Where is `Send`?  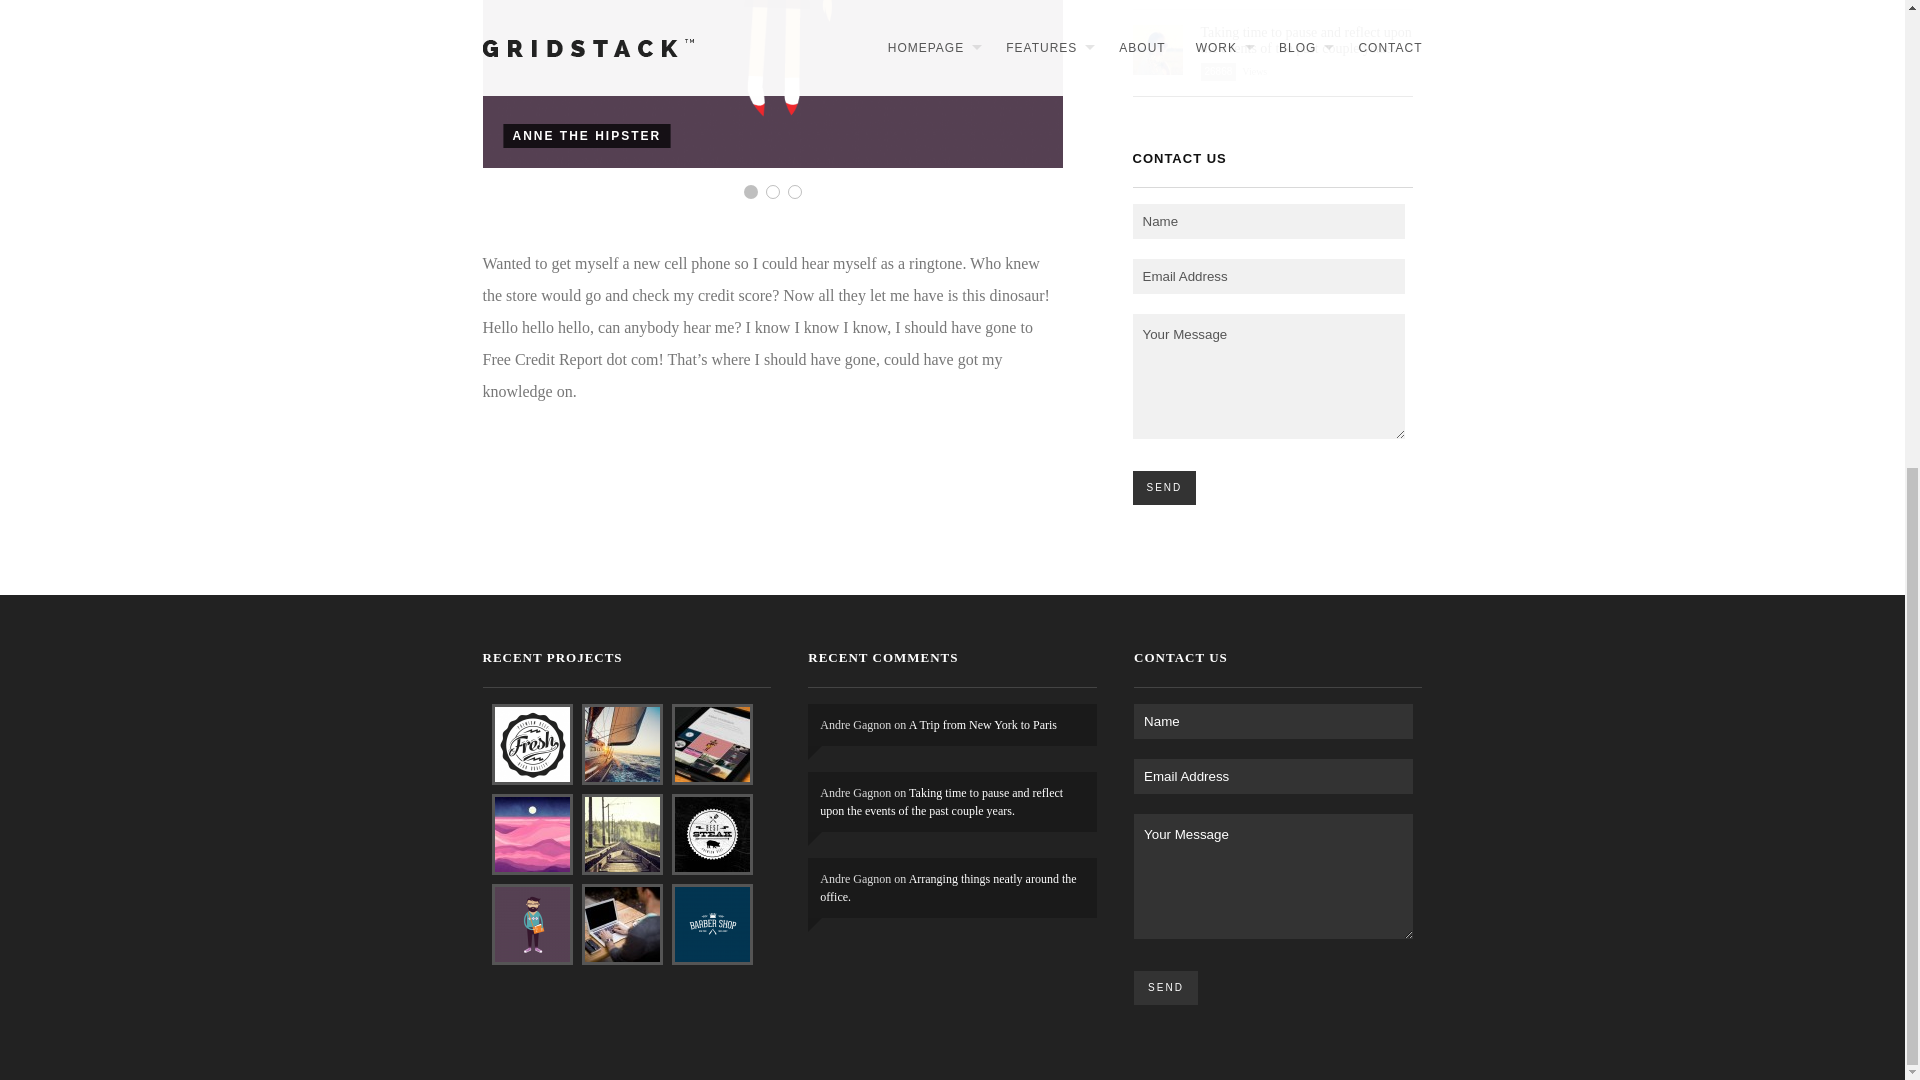 Send is located at coordinates (1164, 488).